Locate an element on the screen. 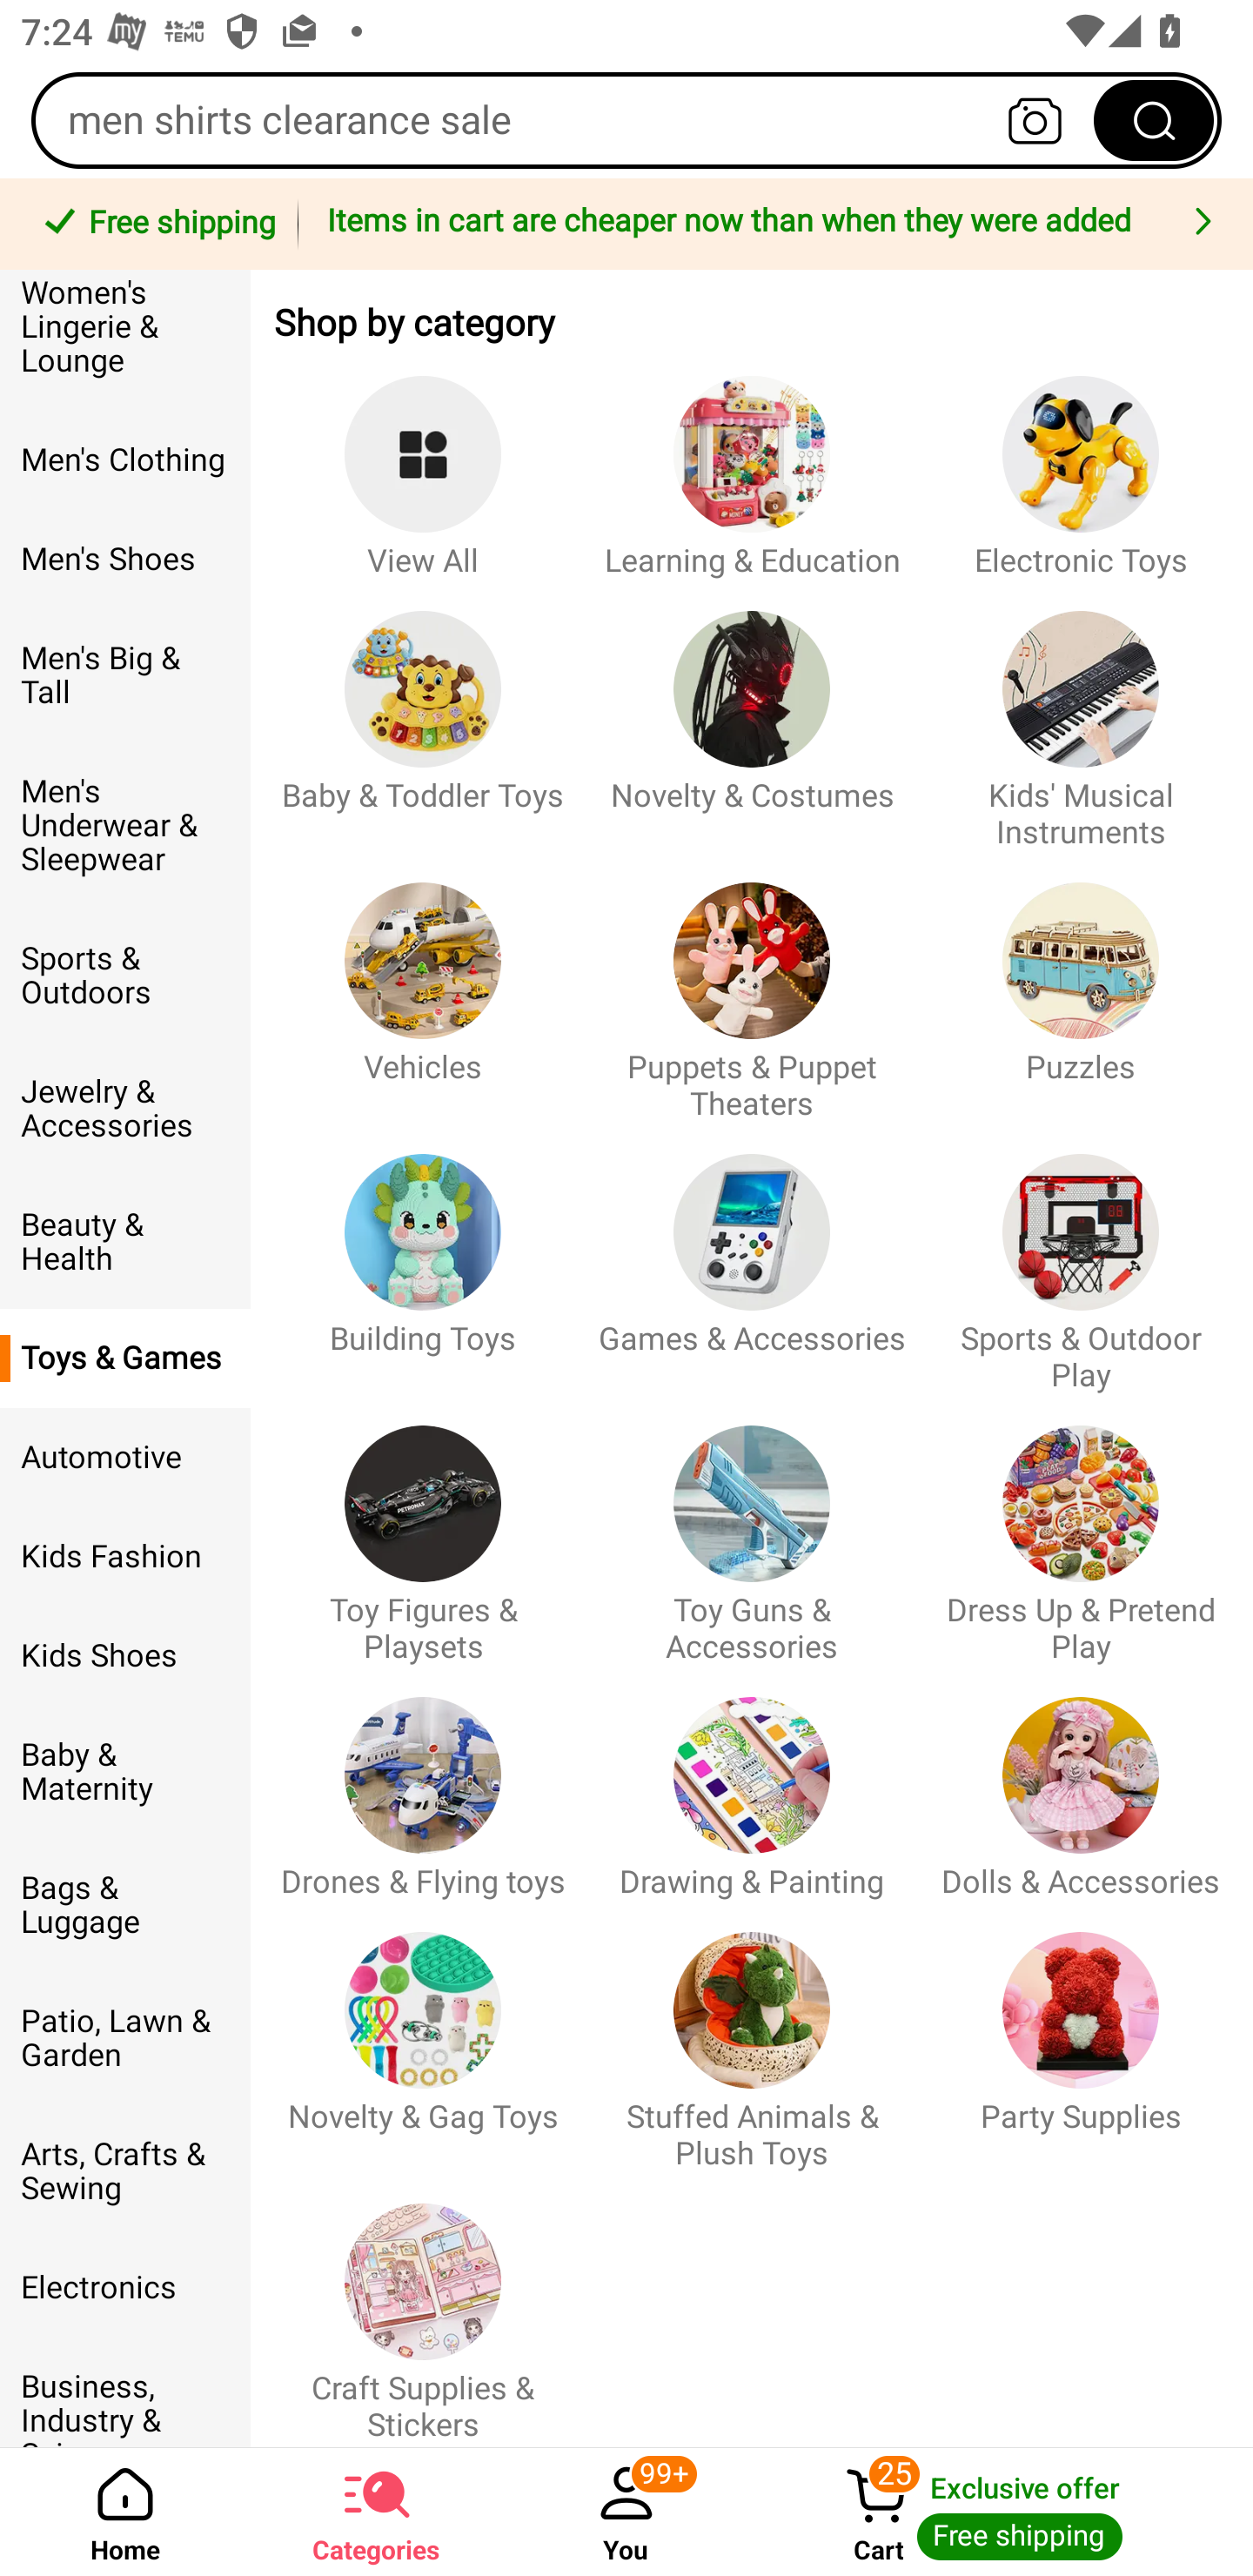  Kids Shoes is located at coordinates (125, 1656).